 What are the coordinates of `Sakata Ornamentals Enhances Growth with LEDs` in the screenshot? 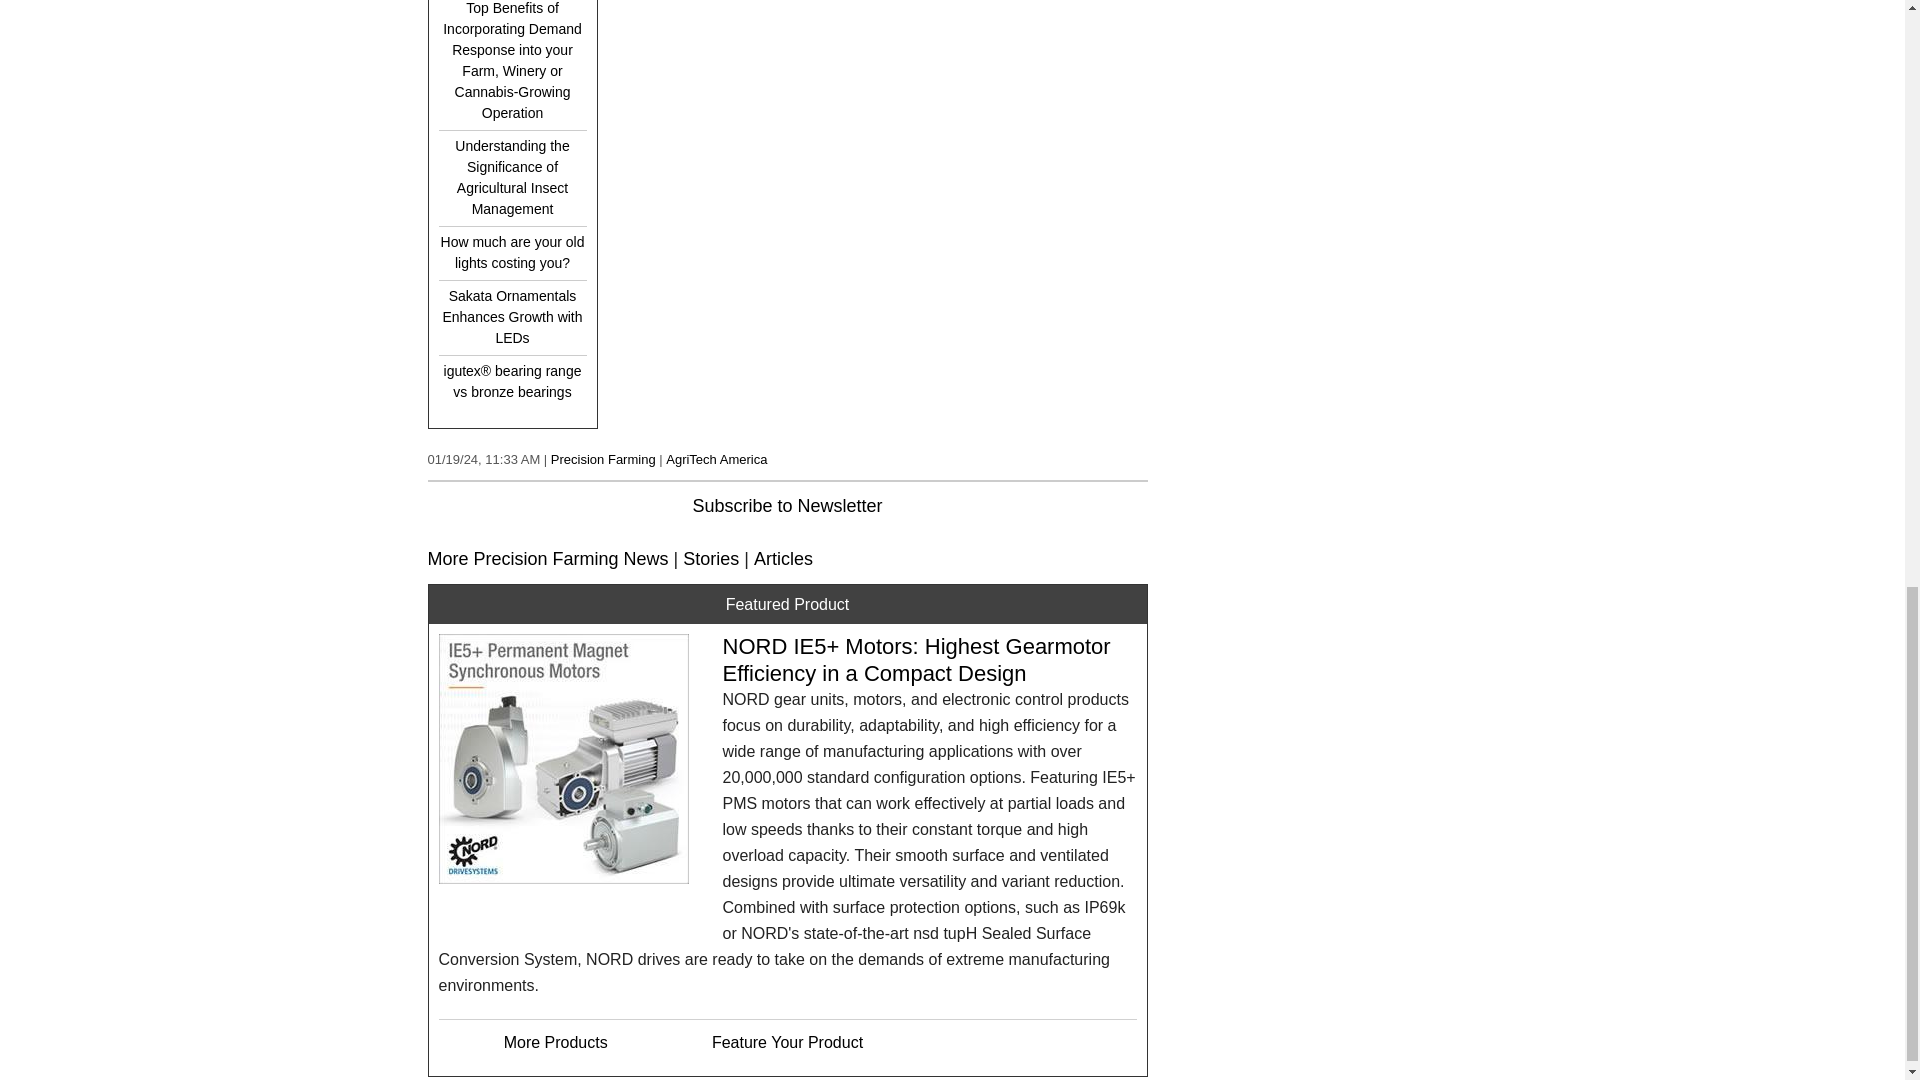 It's located at (511, 317).